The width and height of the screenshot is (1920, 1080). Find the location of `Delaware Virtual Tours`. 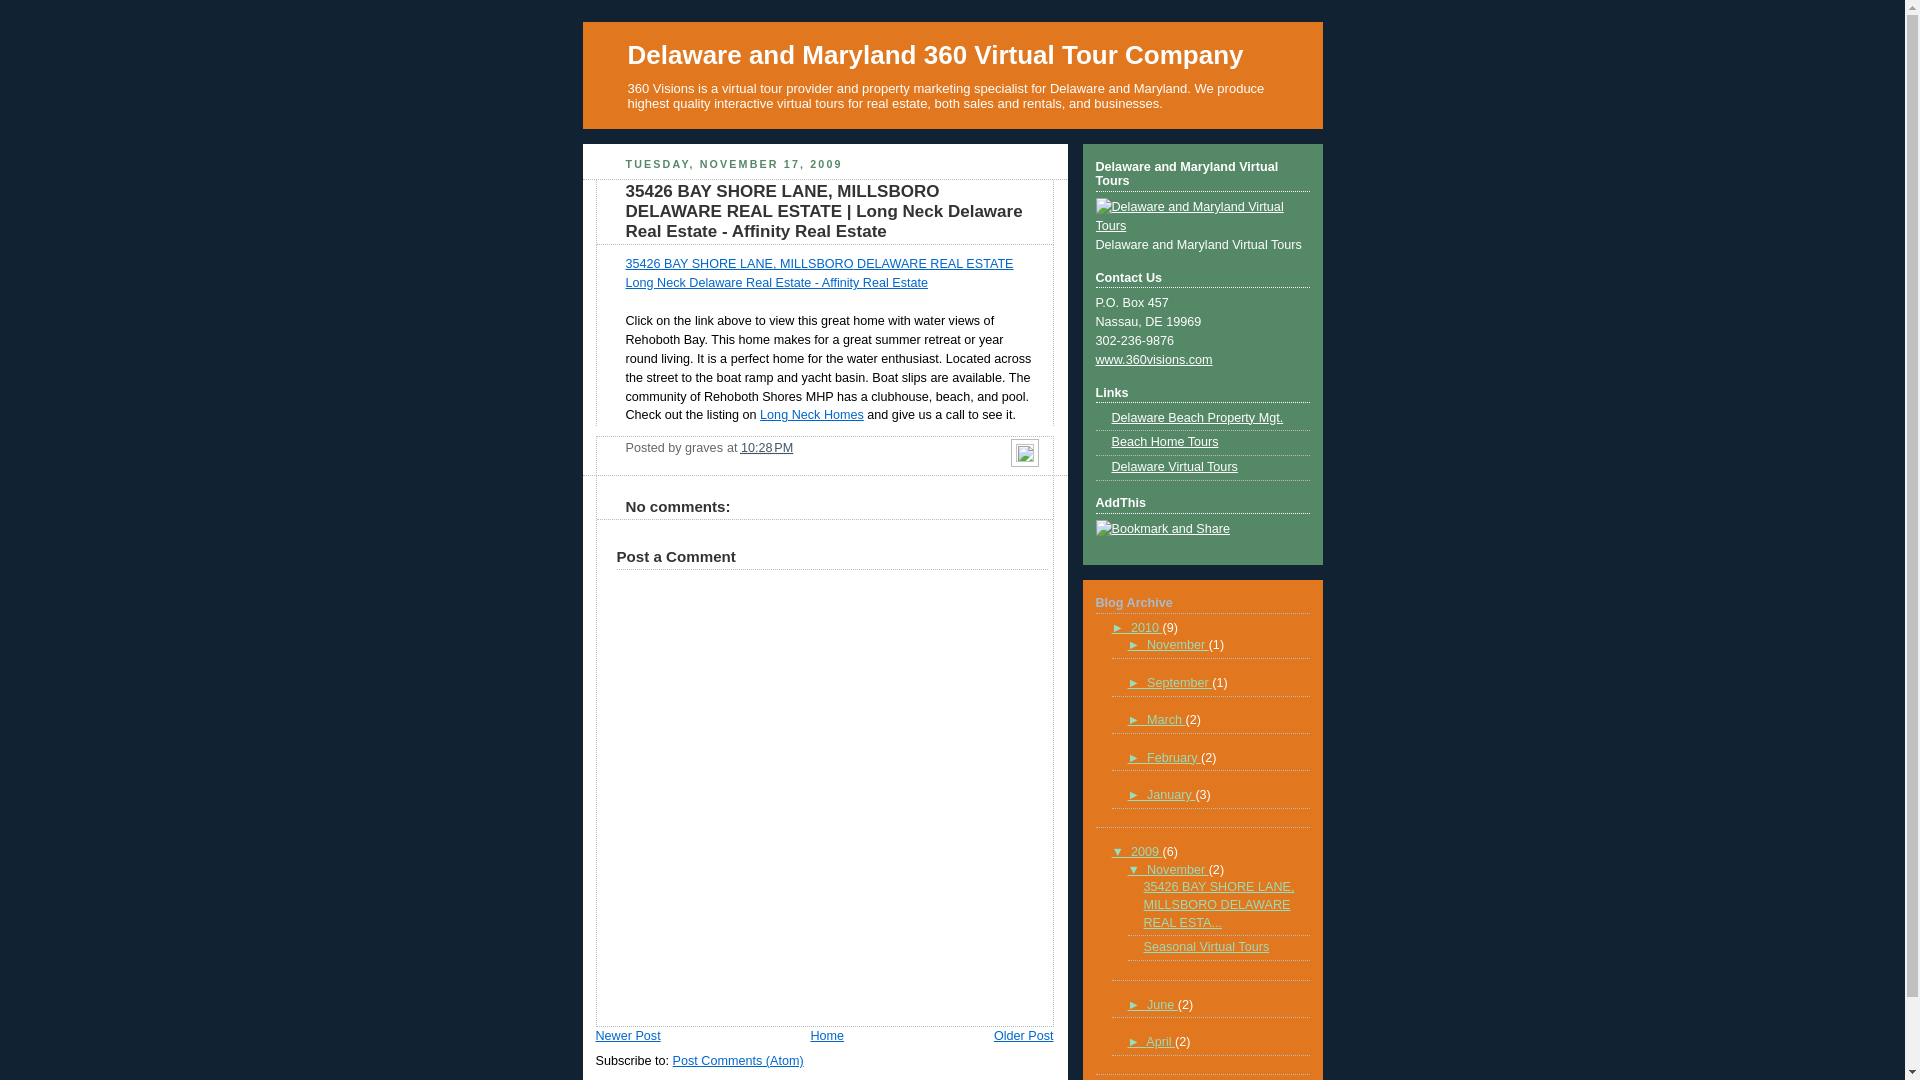

Delaware Virtual Tours is located at coordinates (1175, 467).